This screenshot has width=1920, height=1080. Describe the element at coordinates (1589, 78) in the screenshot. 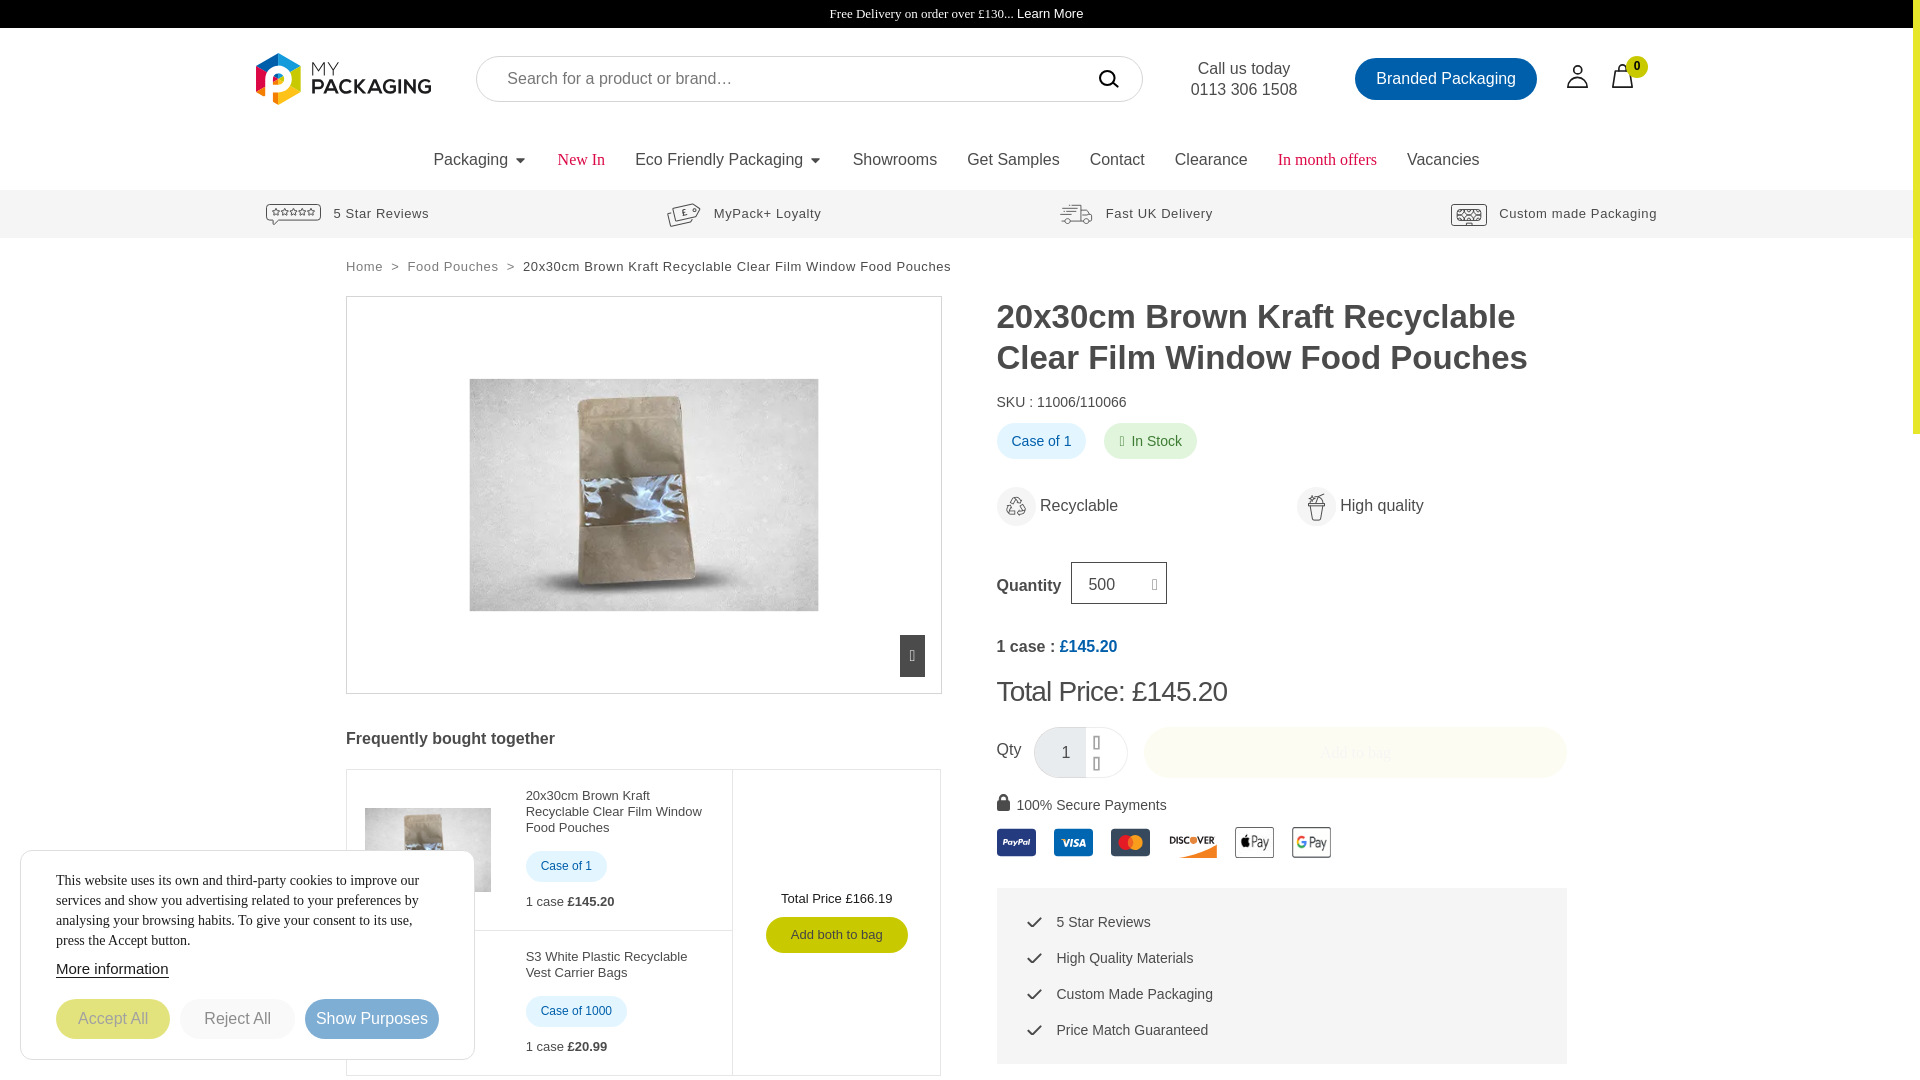

I see `Log in to your customer account` at that location.